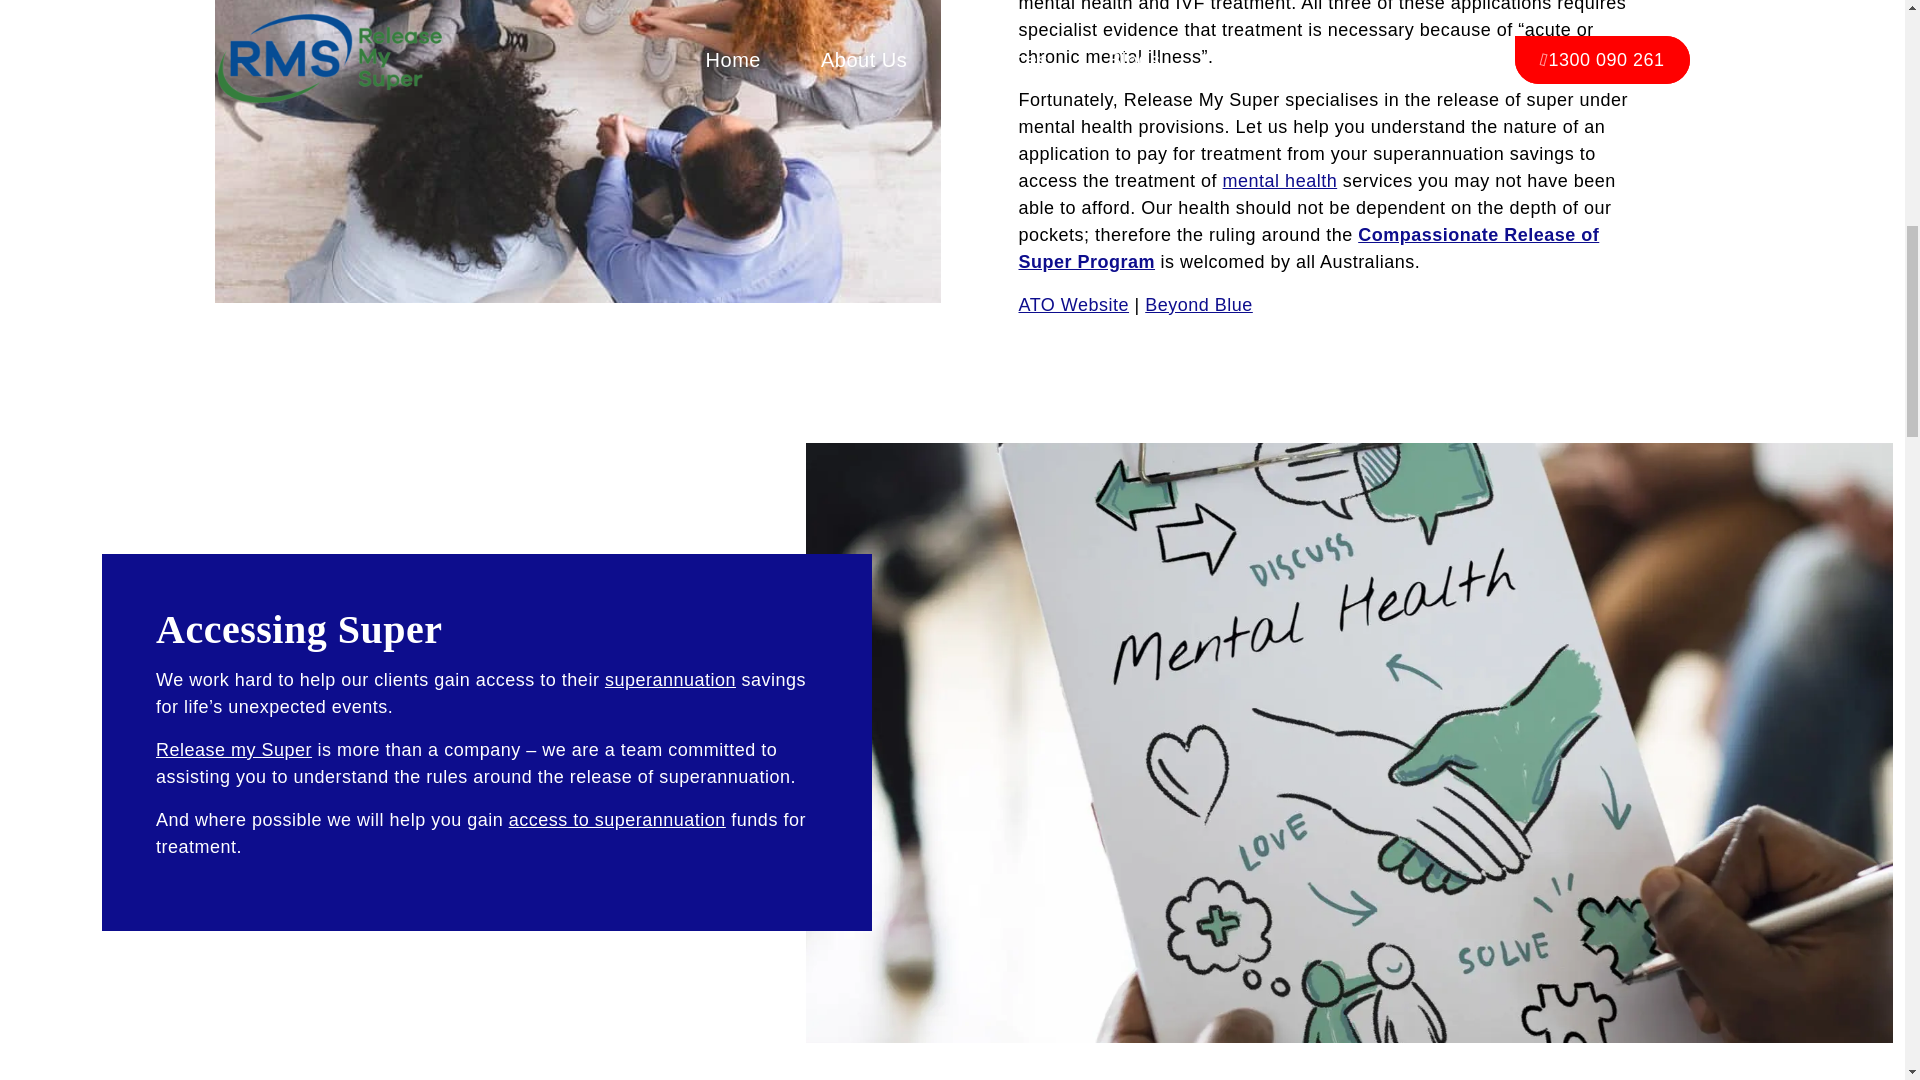 Image resolution: width=1920 pixels, height=1080 pixels. What do you see at coordinates (1072, 304) in the screenshot?
I see `ATO Website` at bounding box center [1072, 304].